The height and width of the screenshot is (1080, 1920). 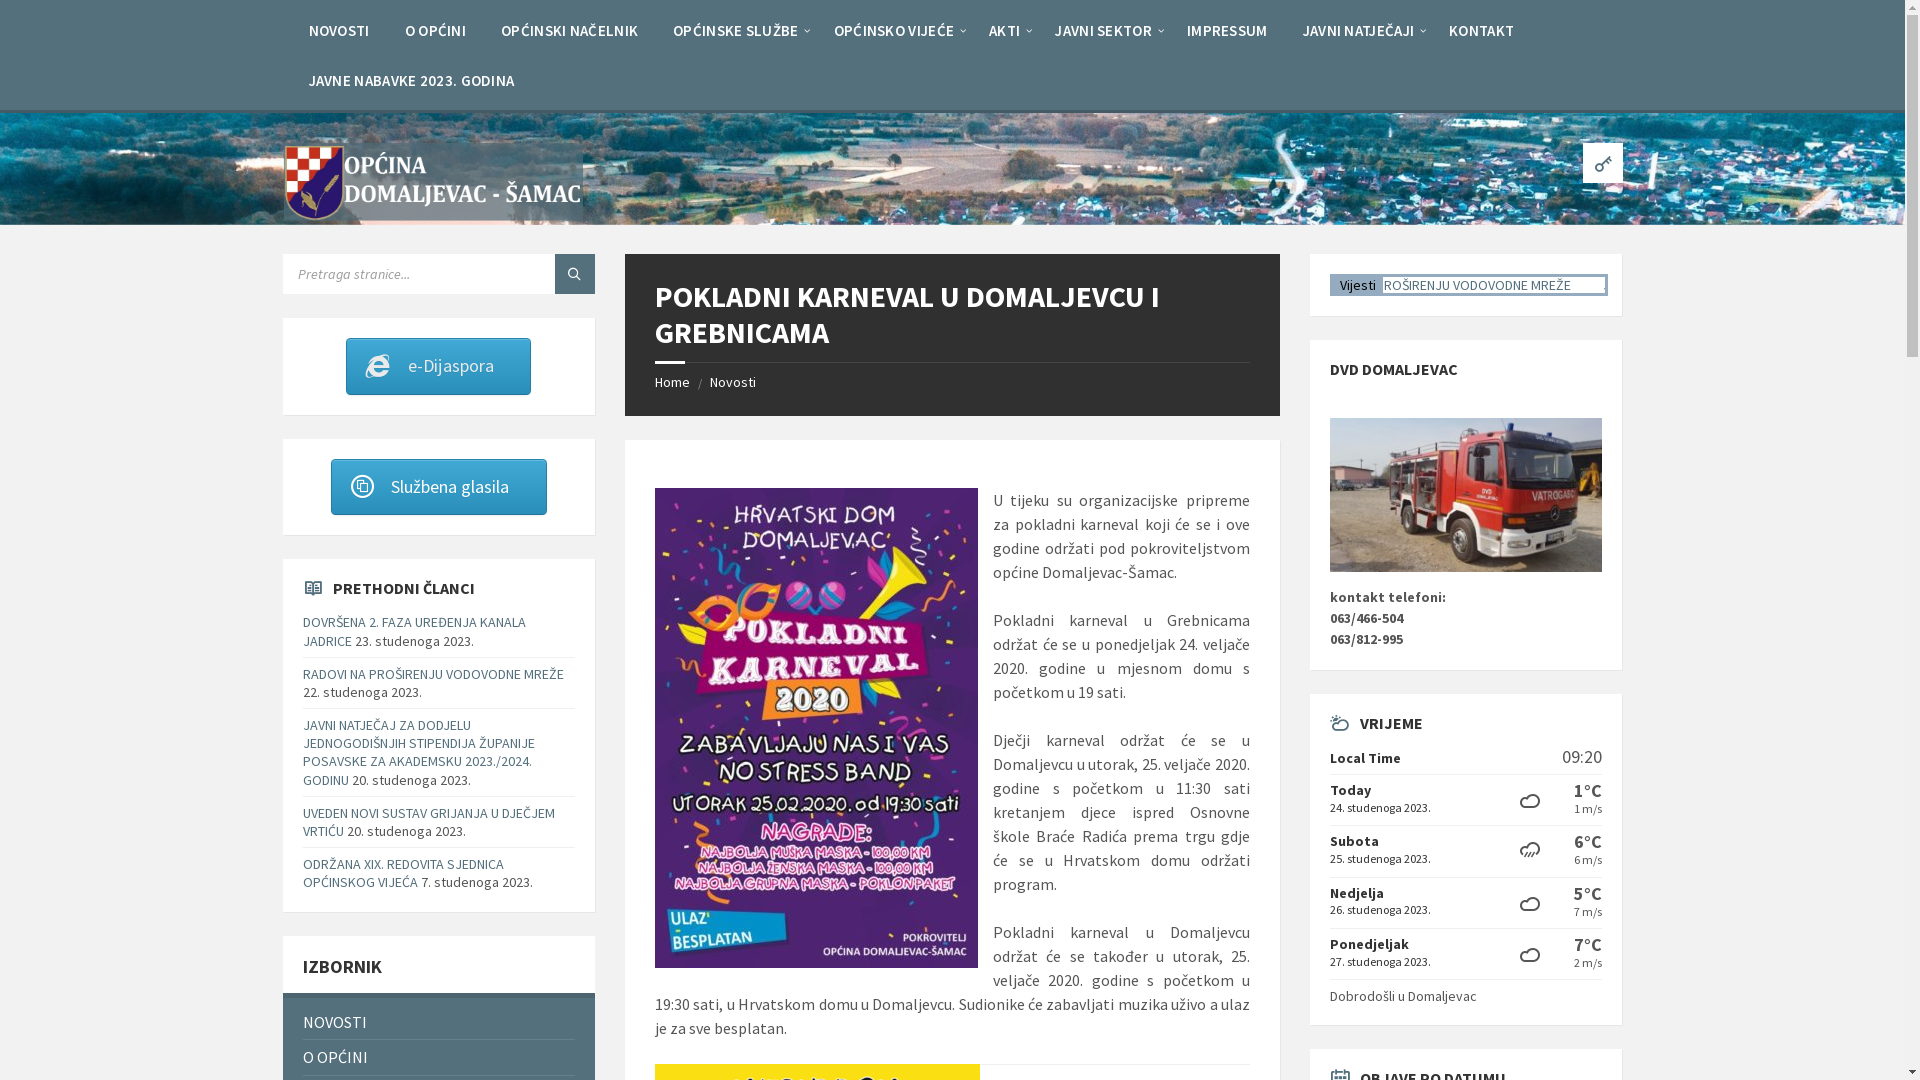 What do you see at coordinates (733, 382) in the screenshot?
I see `Novosti` at bounding box center [733, 382].